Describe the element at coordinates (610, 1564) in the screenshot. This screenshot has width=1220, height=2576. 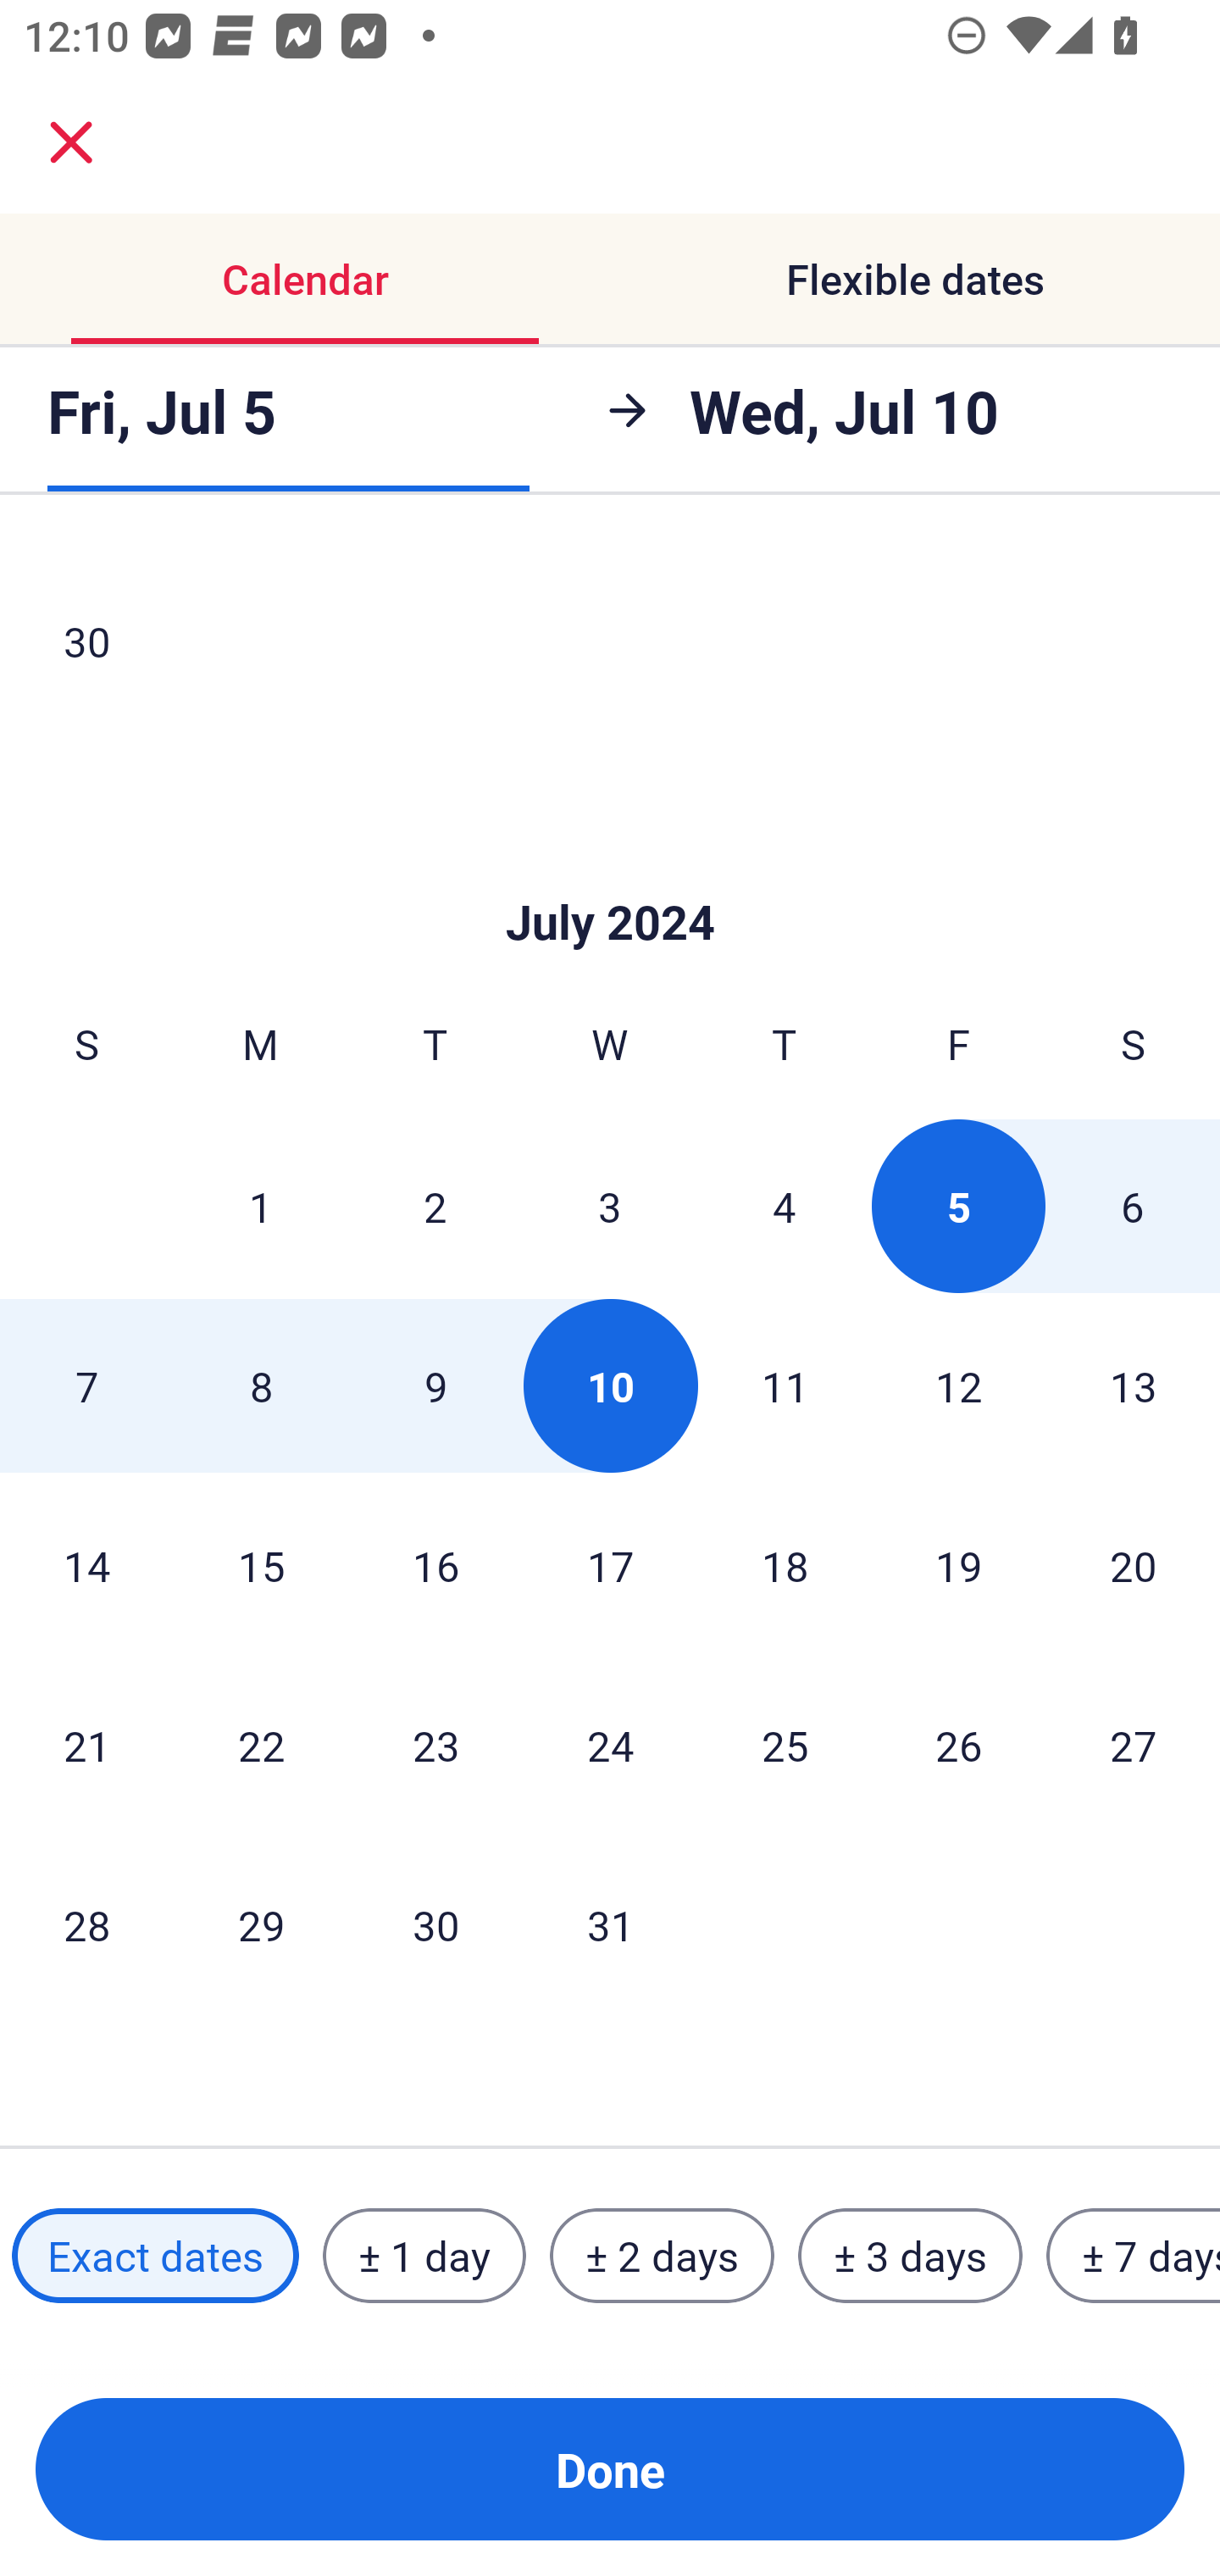
I see `17 Wednesday, July 17, 2024` at that location.